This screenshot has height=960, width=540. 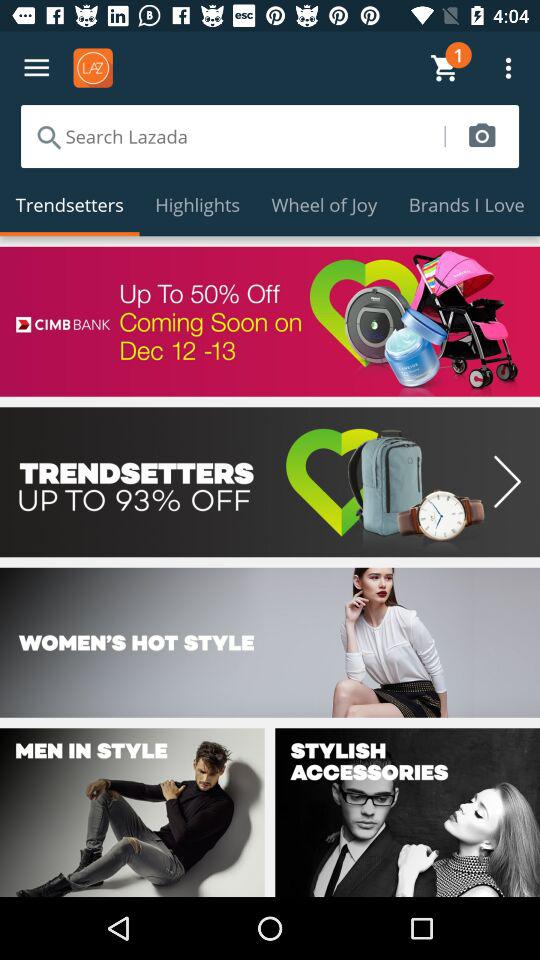 What do you see at coordinates (36, 68) in the screenshot?
I see `open drop-down menu` at bounding box center [36, 68].